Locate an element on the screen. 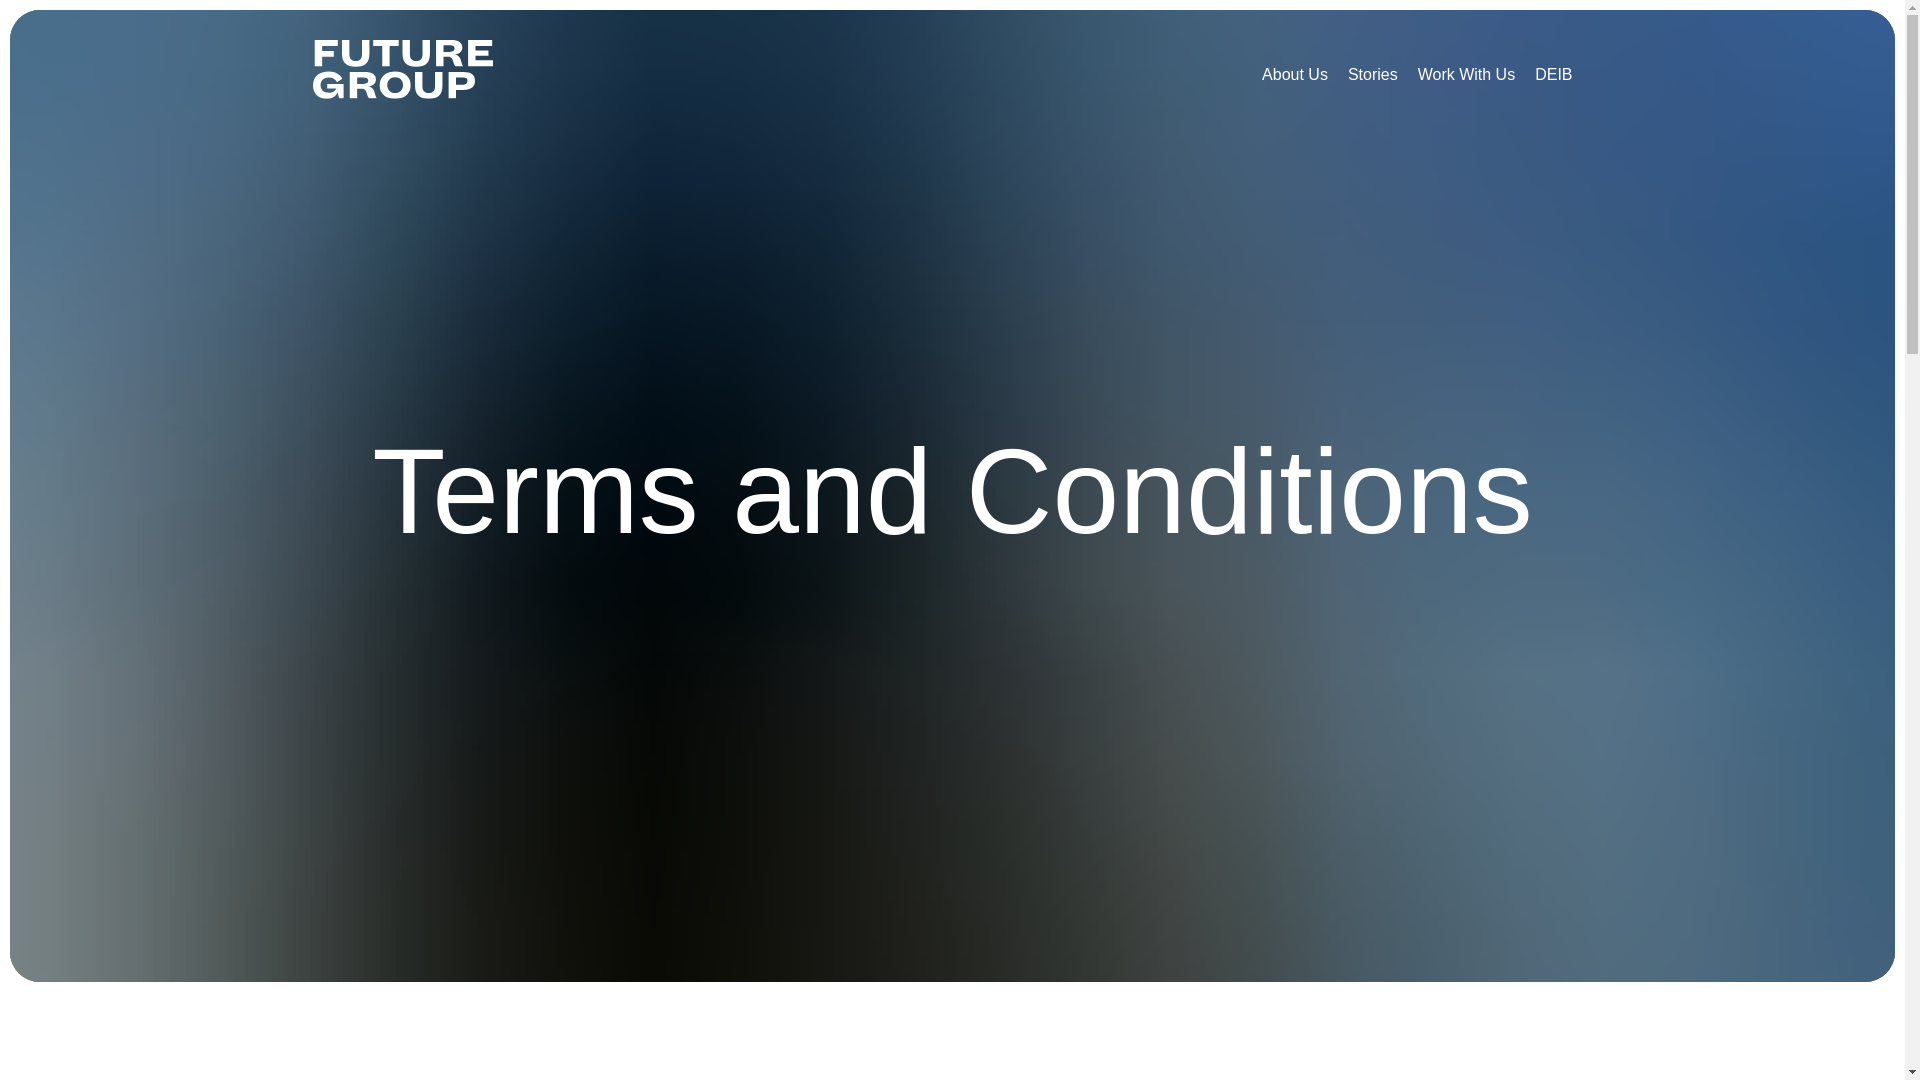 The height and width of the screenshot is (1080, 1920). DEIB is located at coordinates (1553, 74).